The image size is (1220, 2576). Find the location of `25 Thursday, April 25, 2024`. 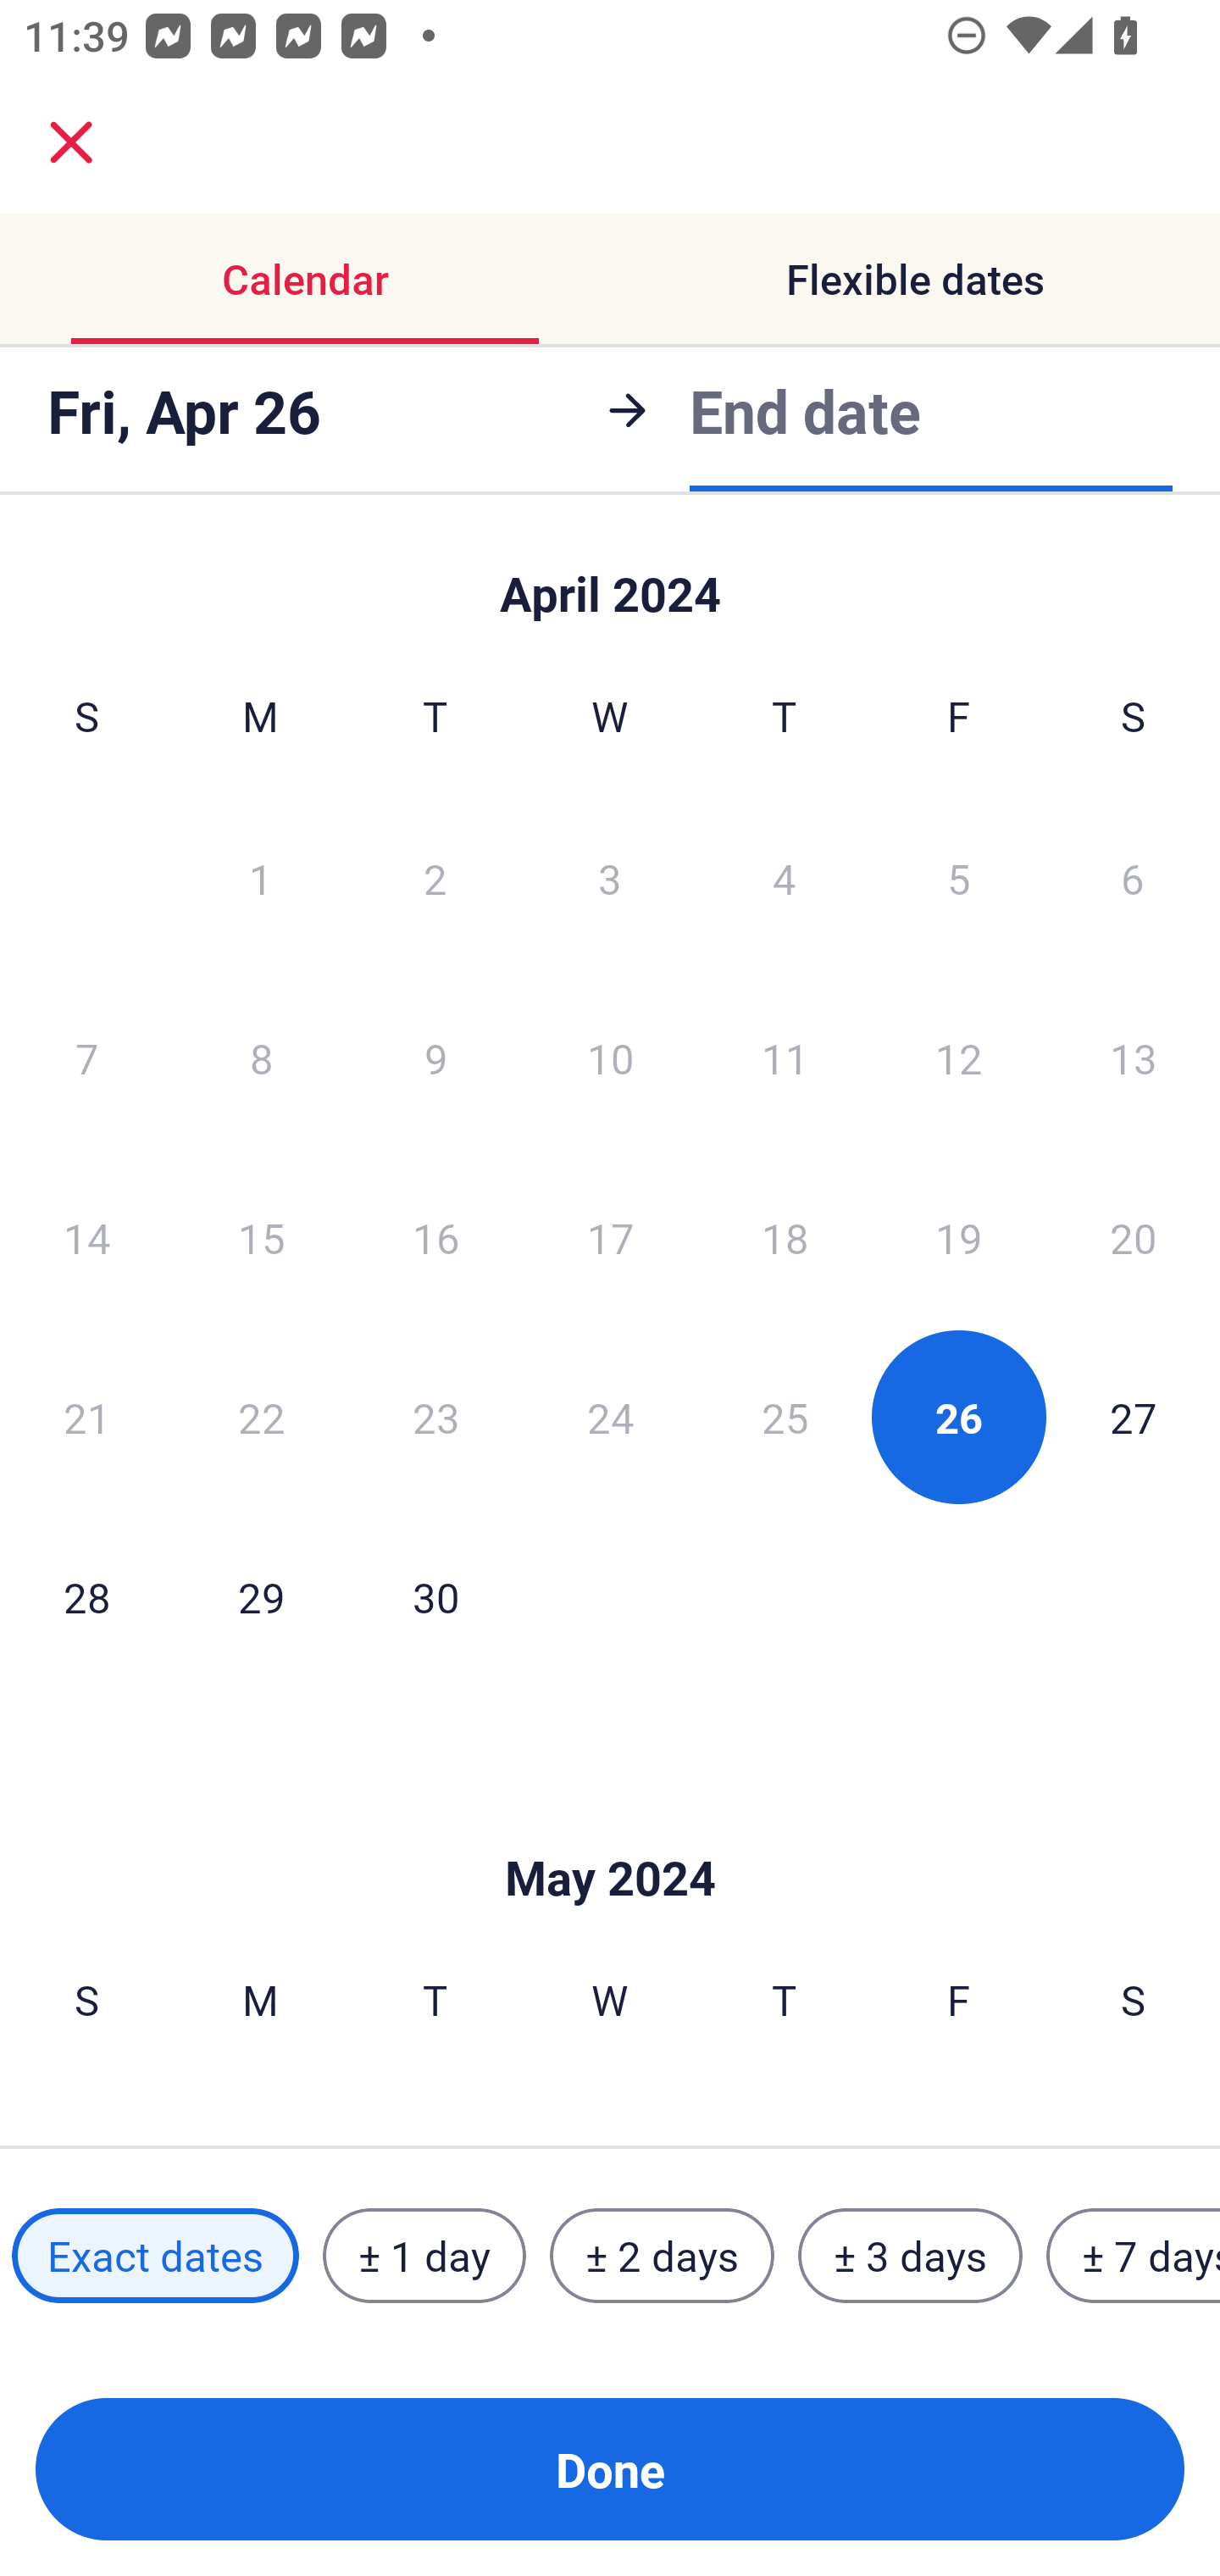

25 Thursday, April 25, 2024 is located at coordinates (785, 1417).